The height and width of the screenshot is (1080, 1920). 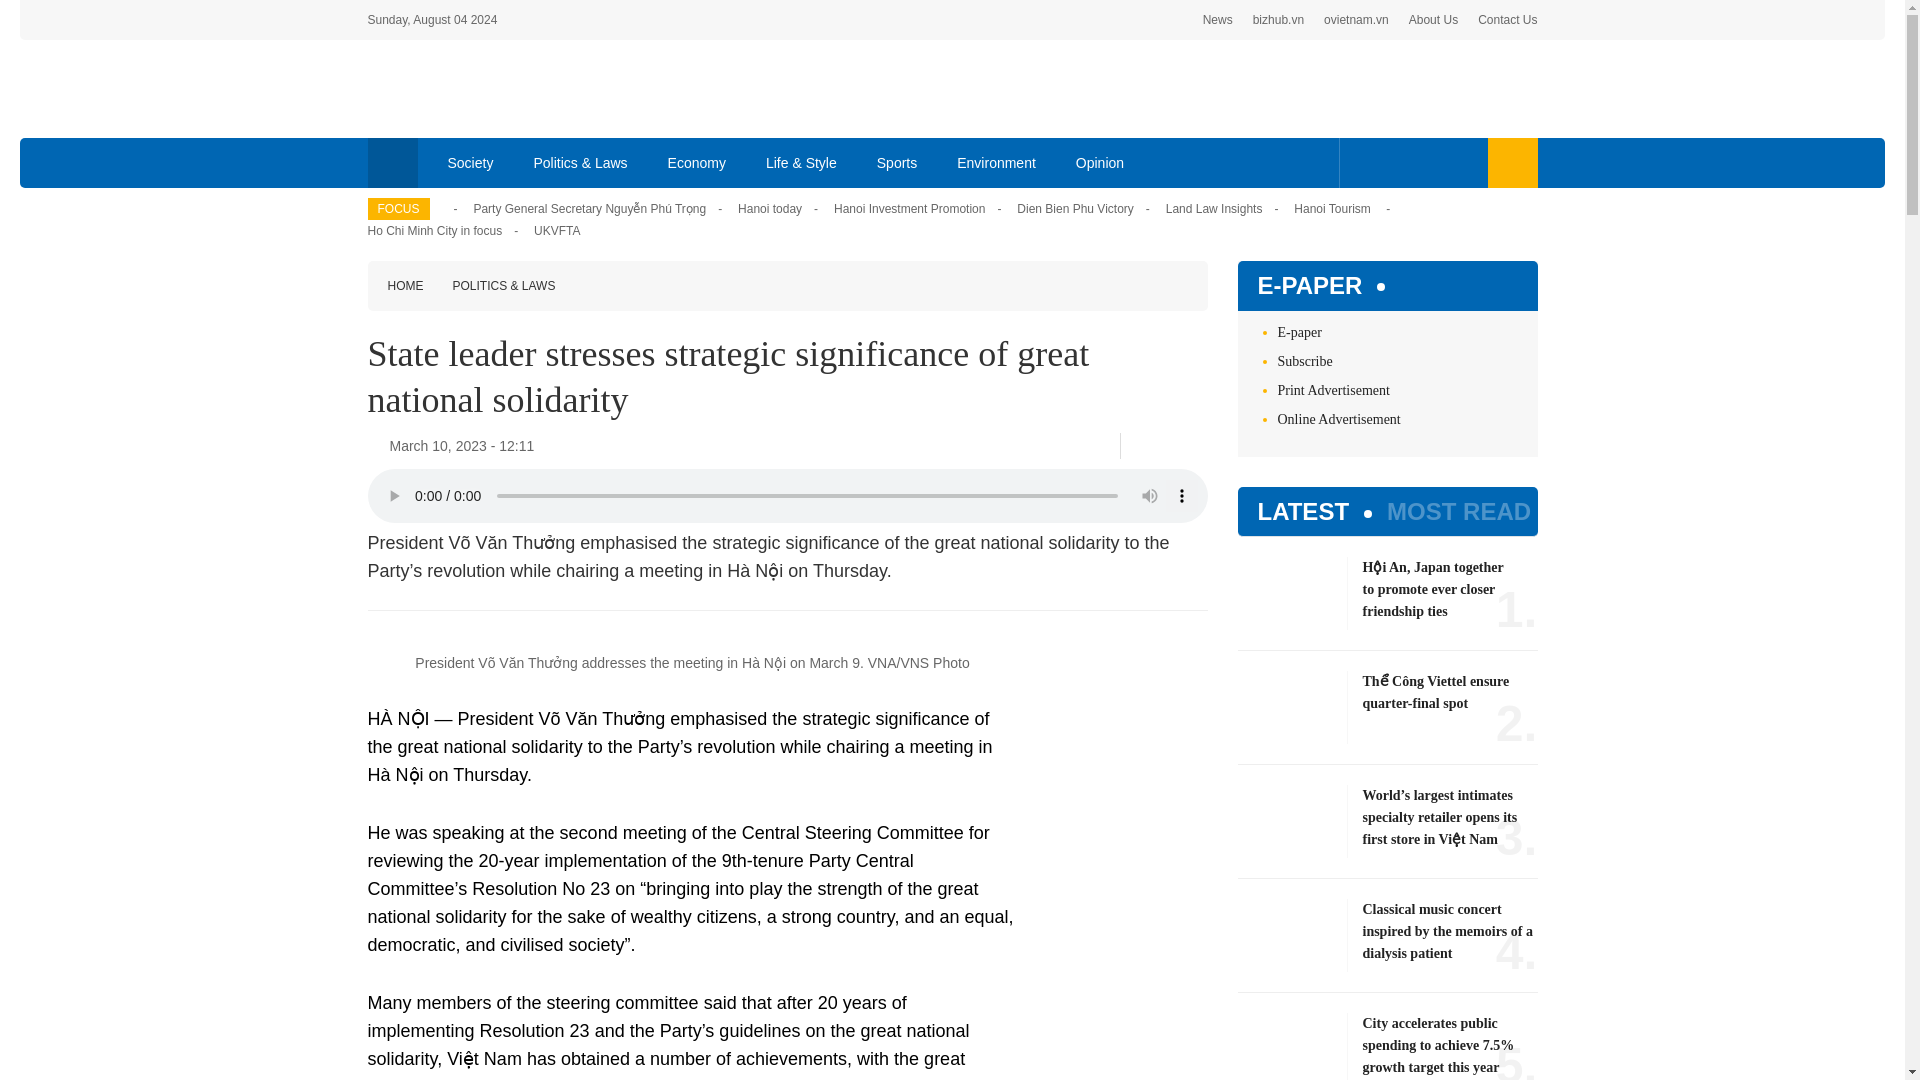 I want to click on Youtube, so click(x=1426, y=162).